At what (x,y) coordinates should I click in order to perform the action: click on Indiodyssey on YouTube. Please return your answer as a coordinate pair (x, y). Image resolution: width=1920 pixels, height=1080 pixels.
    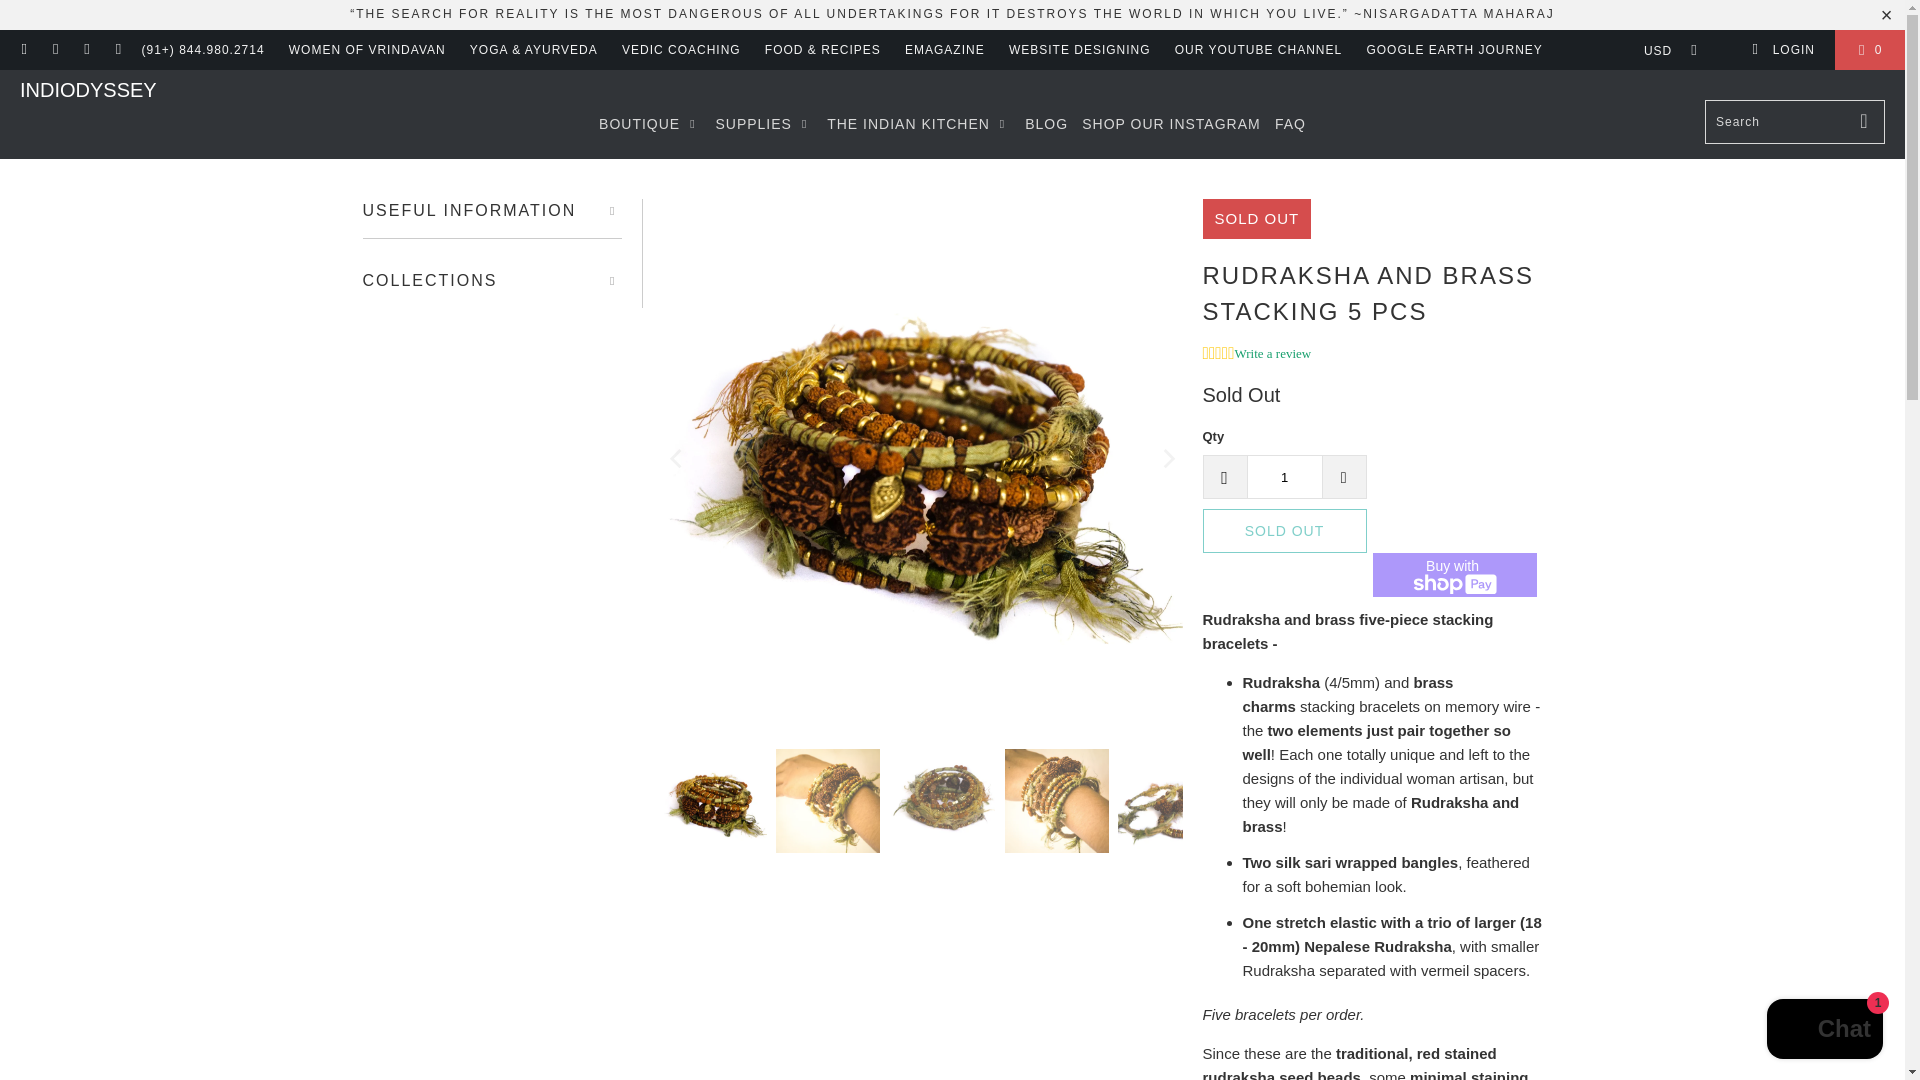
    Looking at the image, I should click on (24, 50).